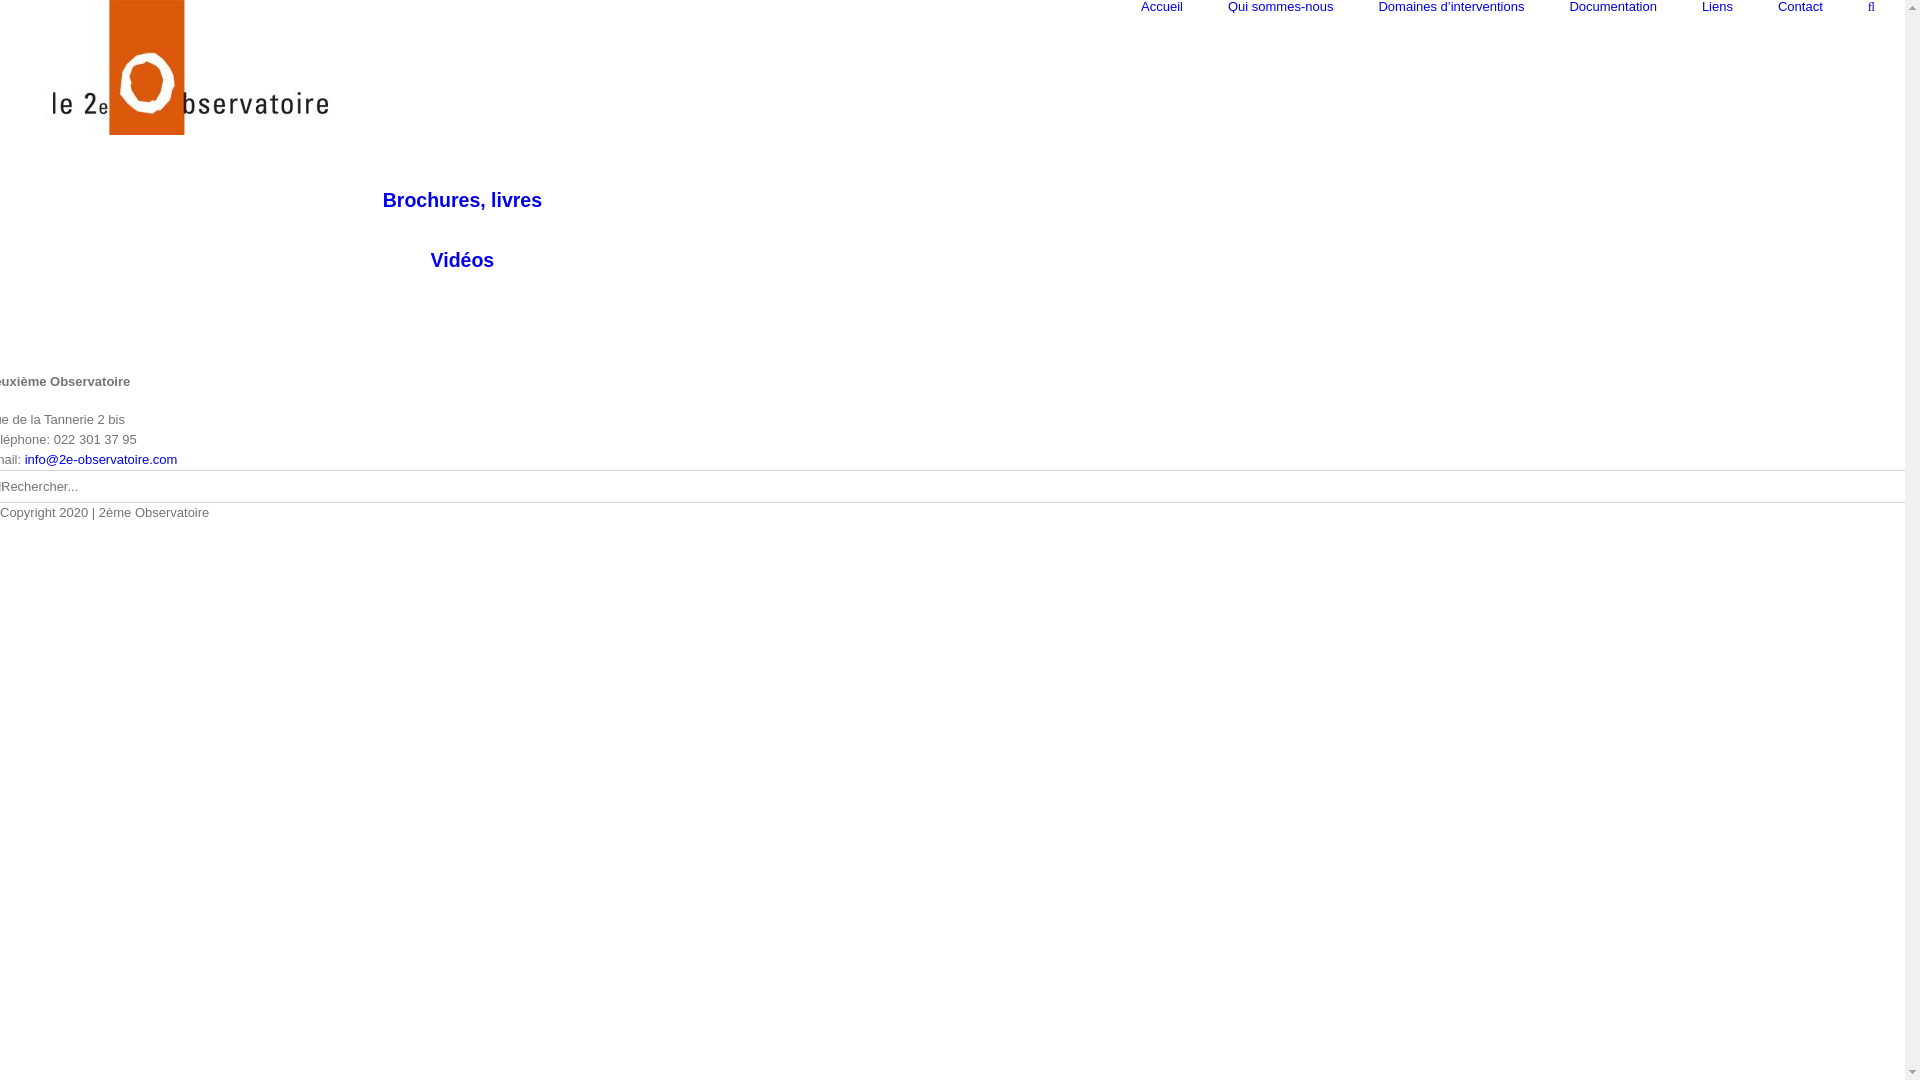 This screenshot has width=1920, height=1080. Describe the element at coordinates (1800, 6) in the screenshot. I see `Contact` at that location.